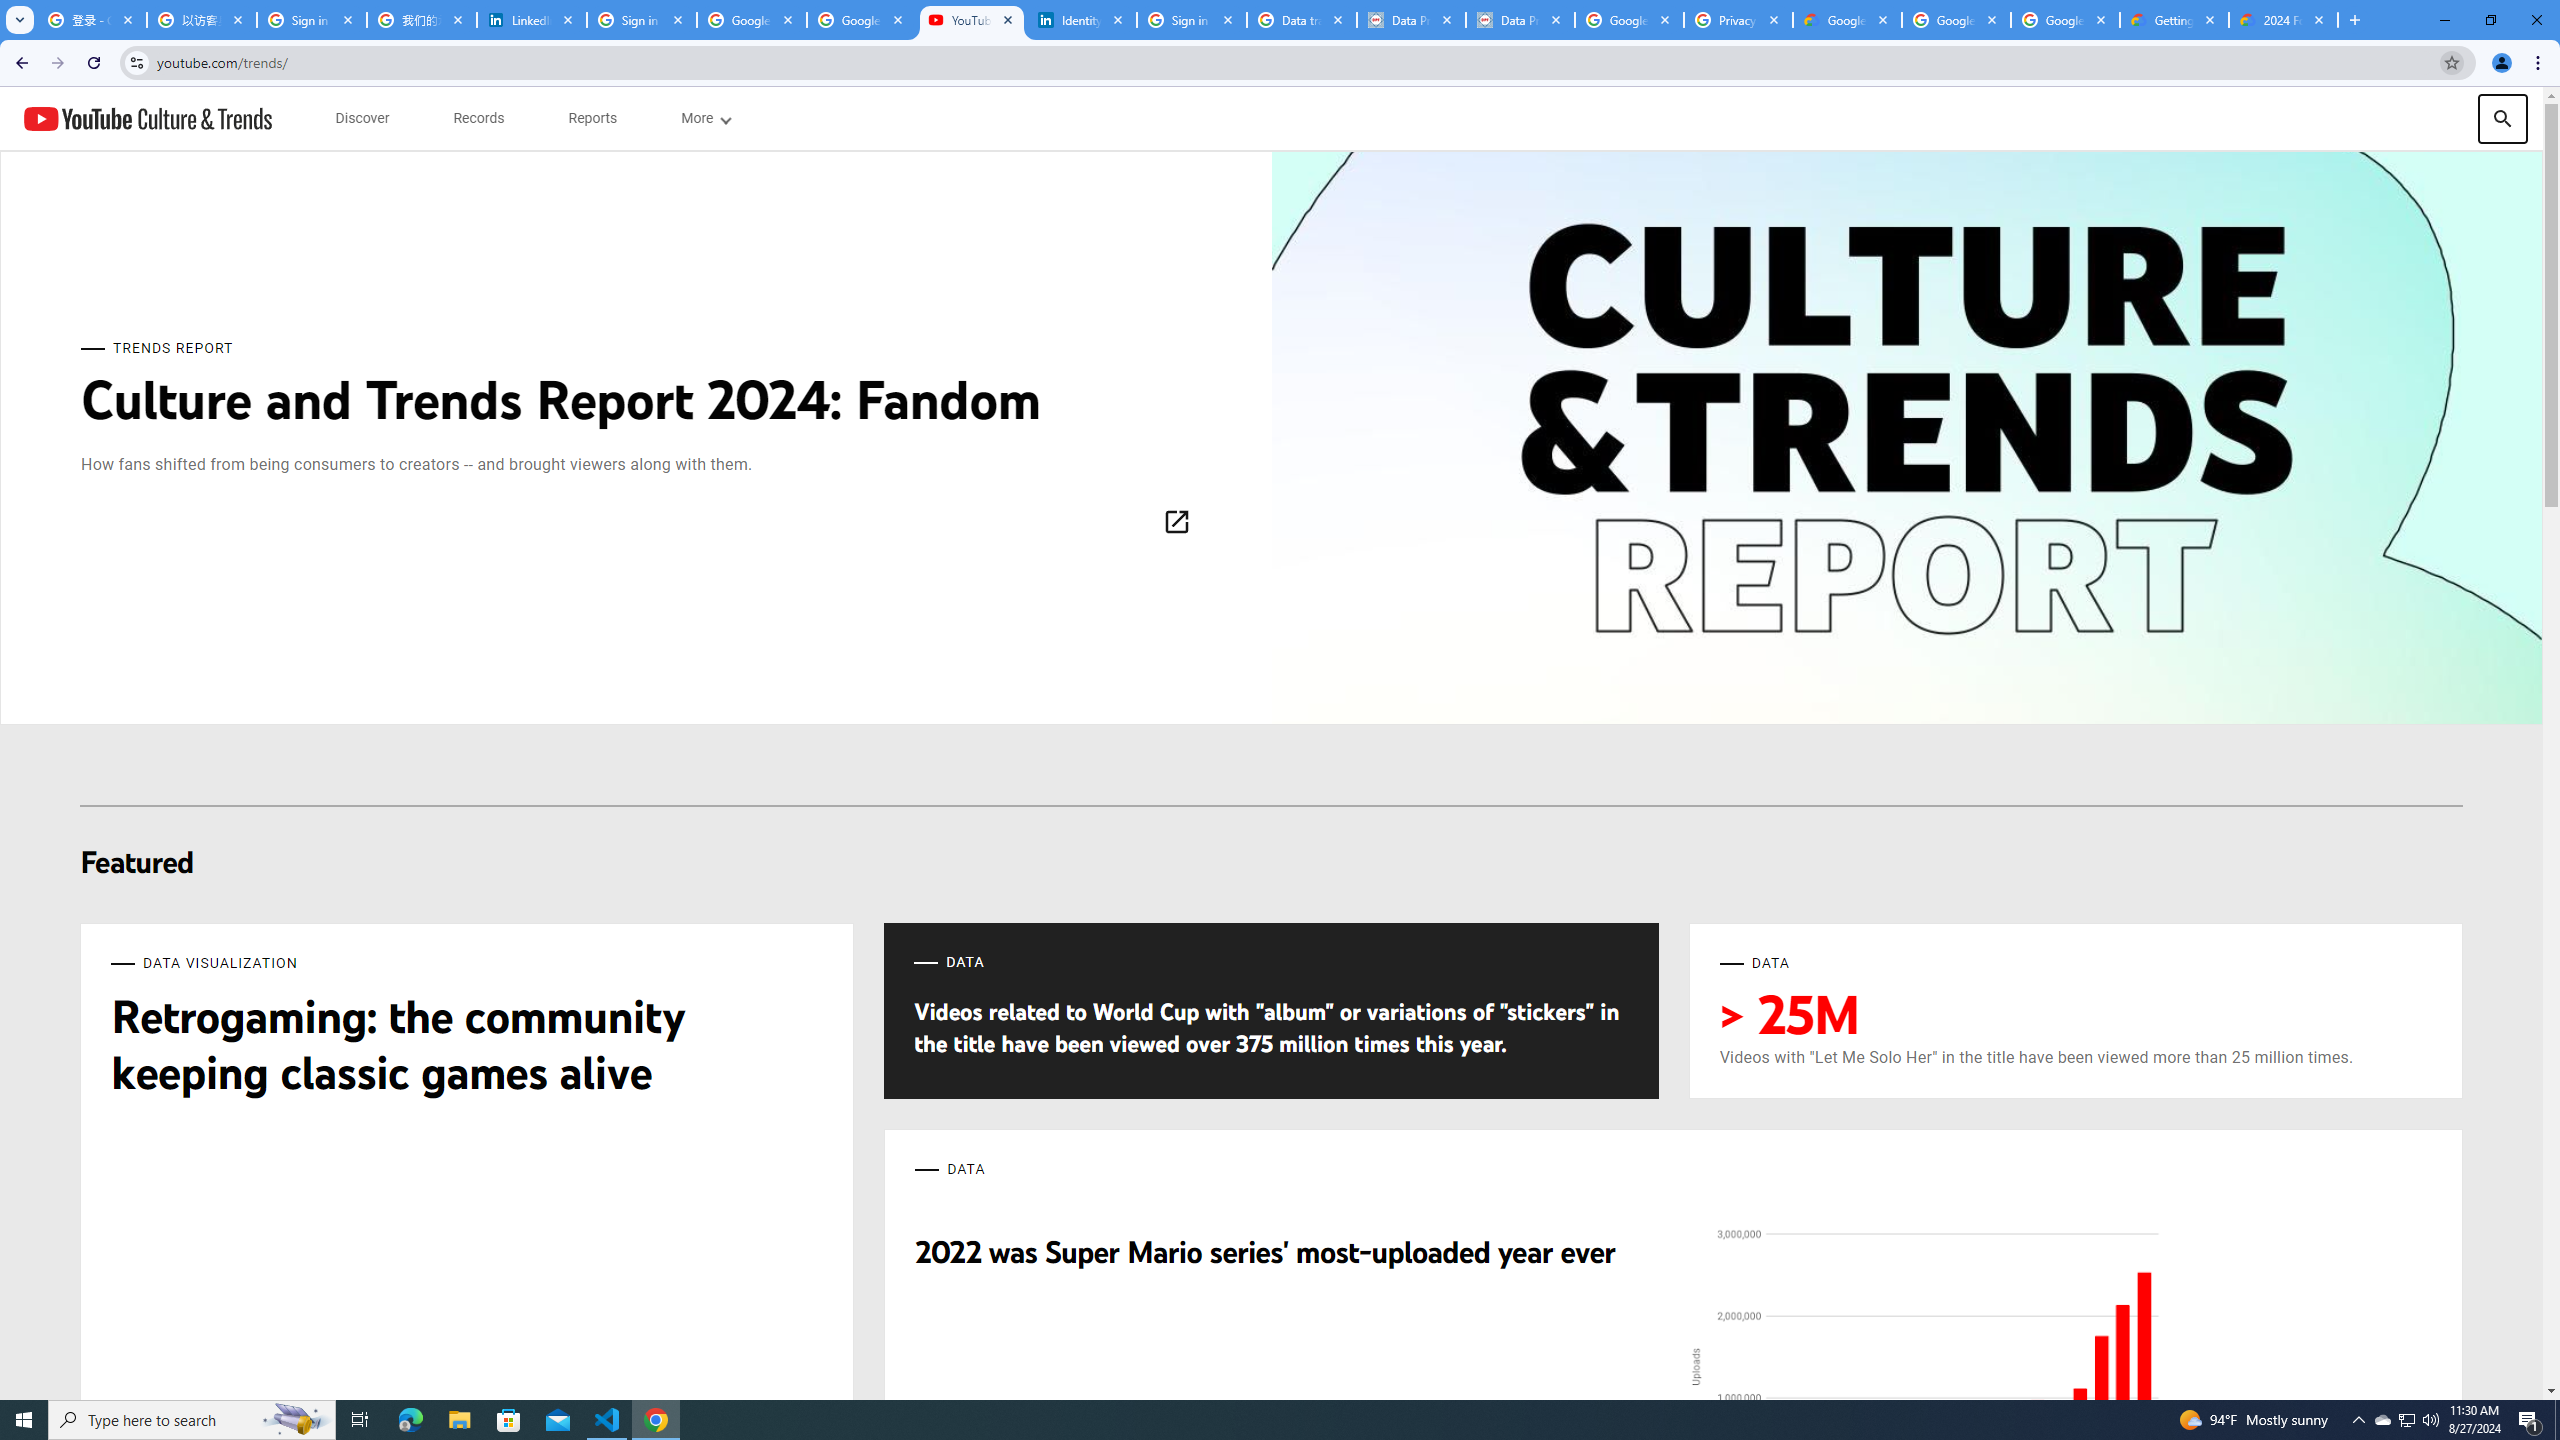 This screenshot has height=1440, width=2560. What do you see at coordinates (592, 118) in the screenshot?
I see `subnav-Reports menupopup` at bounding box center [592, 118].